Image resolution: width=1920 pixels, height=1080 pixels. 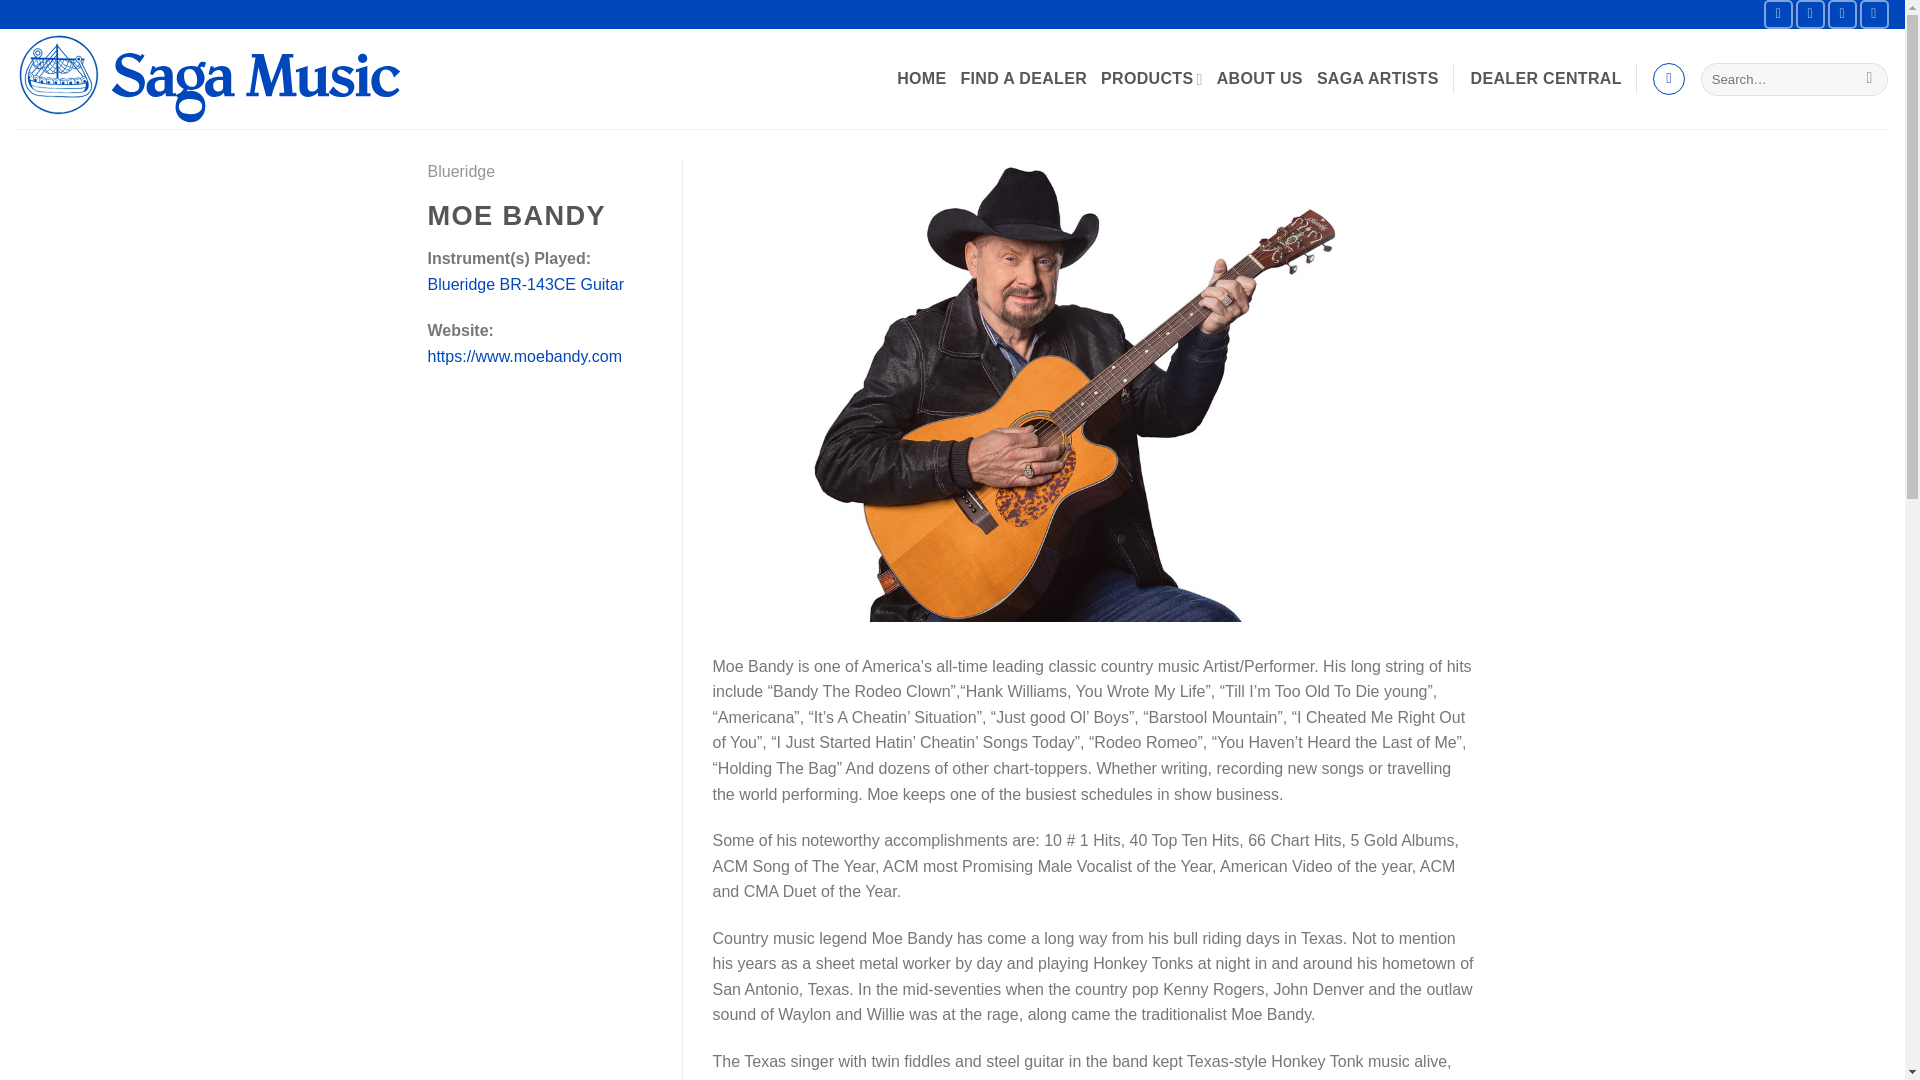 I want to click on Follow on YouTube, so click(x=1874, y=14).